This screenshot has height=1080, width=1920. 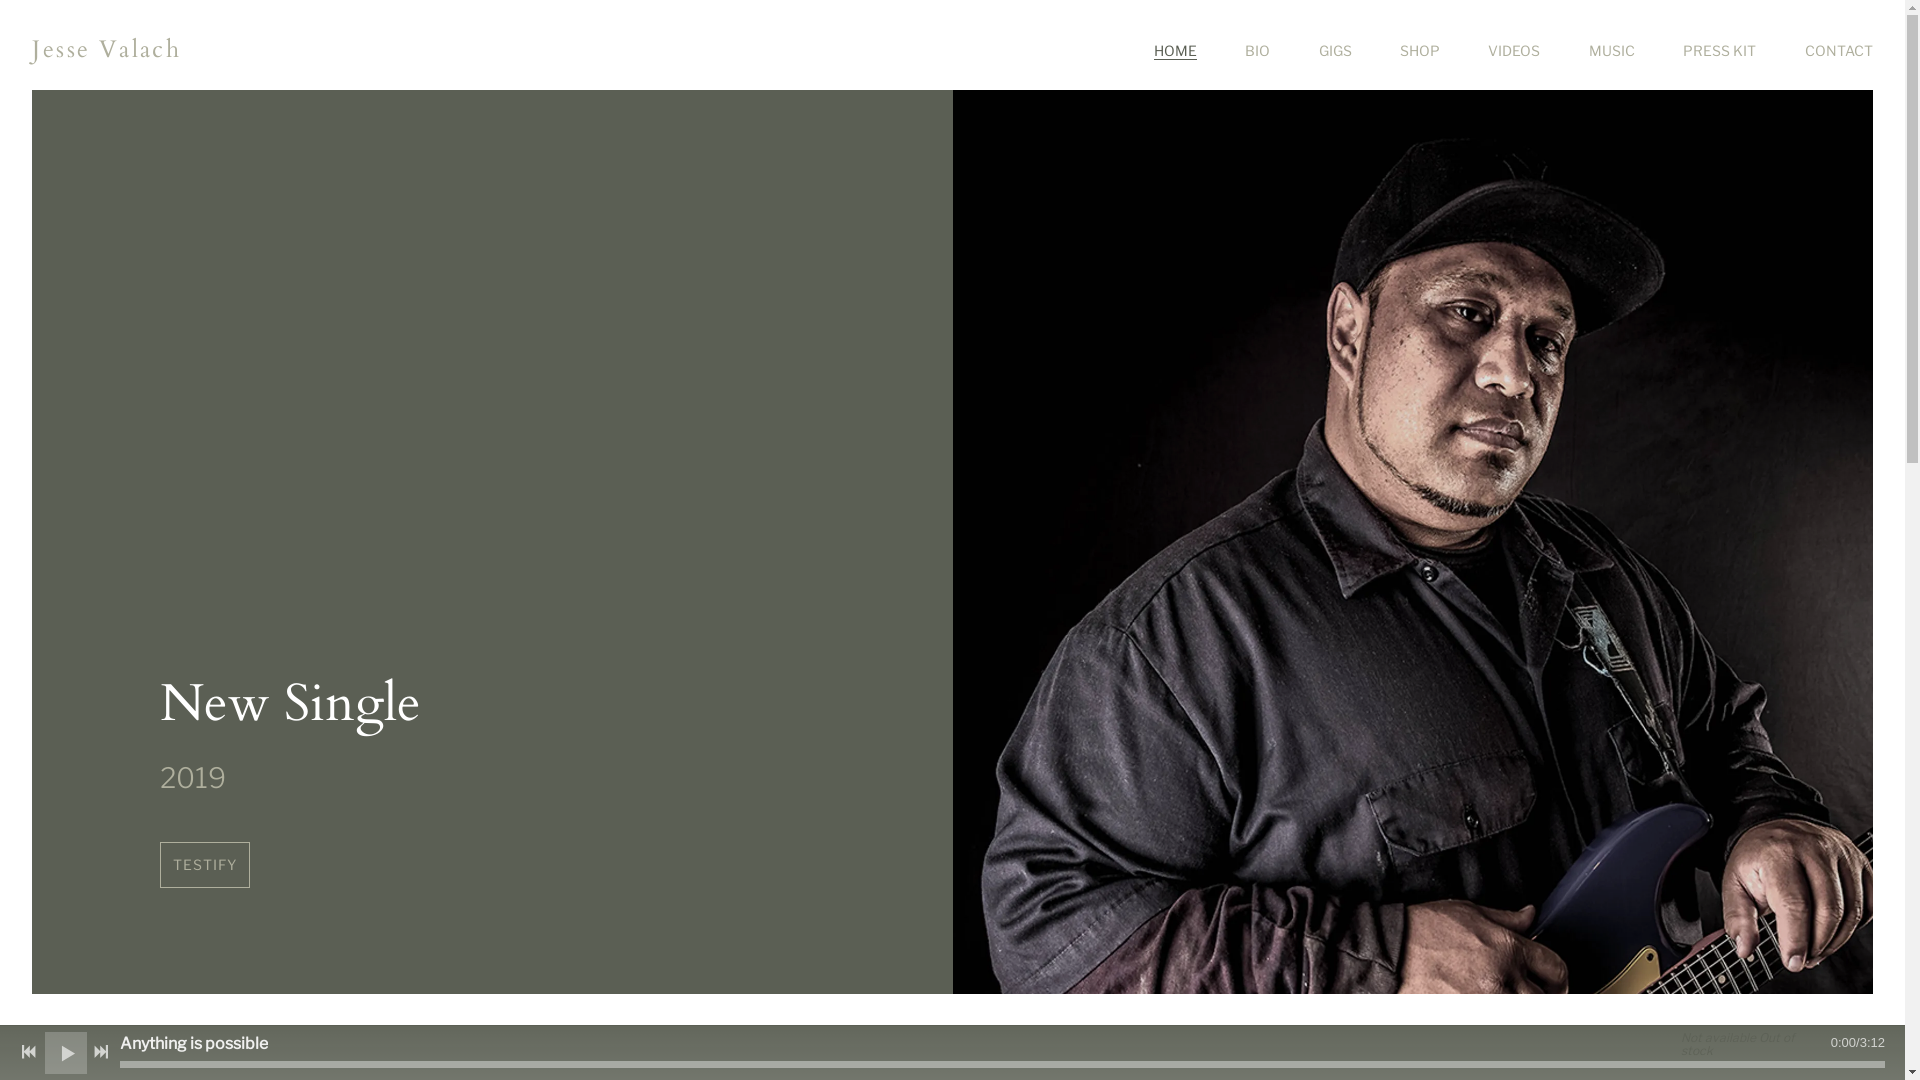 I want to click on TESTIFY, so click(x=205, y=865).